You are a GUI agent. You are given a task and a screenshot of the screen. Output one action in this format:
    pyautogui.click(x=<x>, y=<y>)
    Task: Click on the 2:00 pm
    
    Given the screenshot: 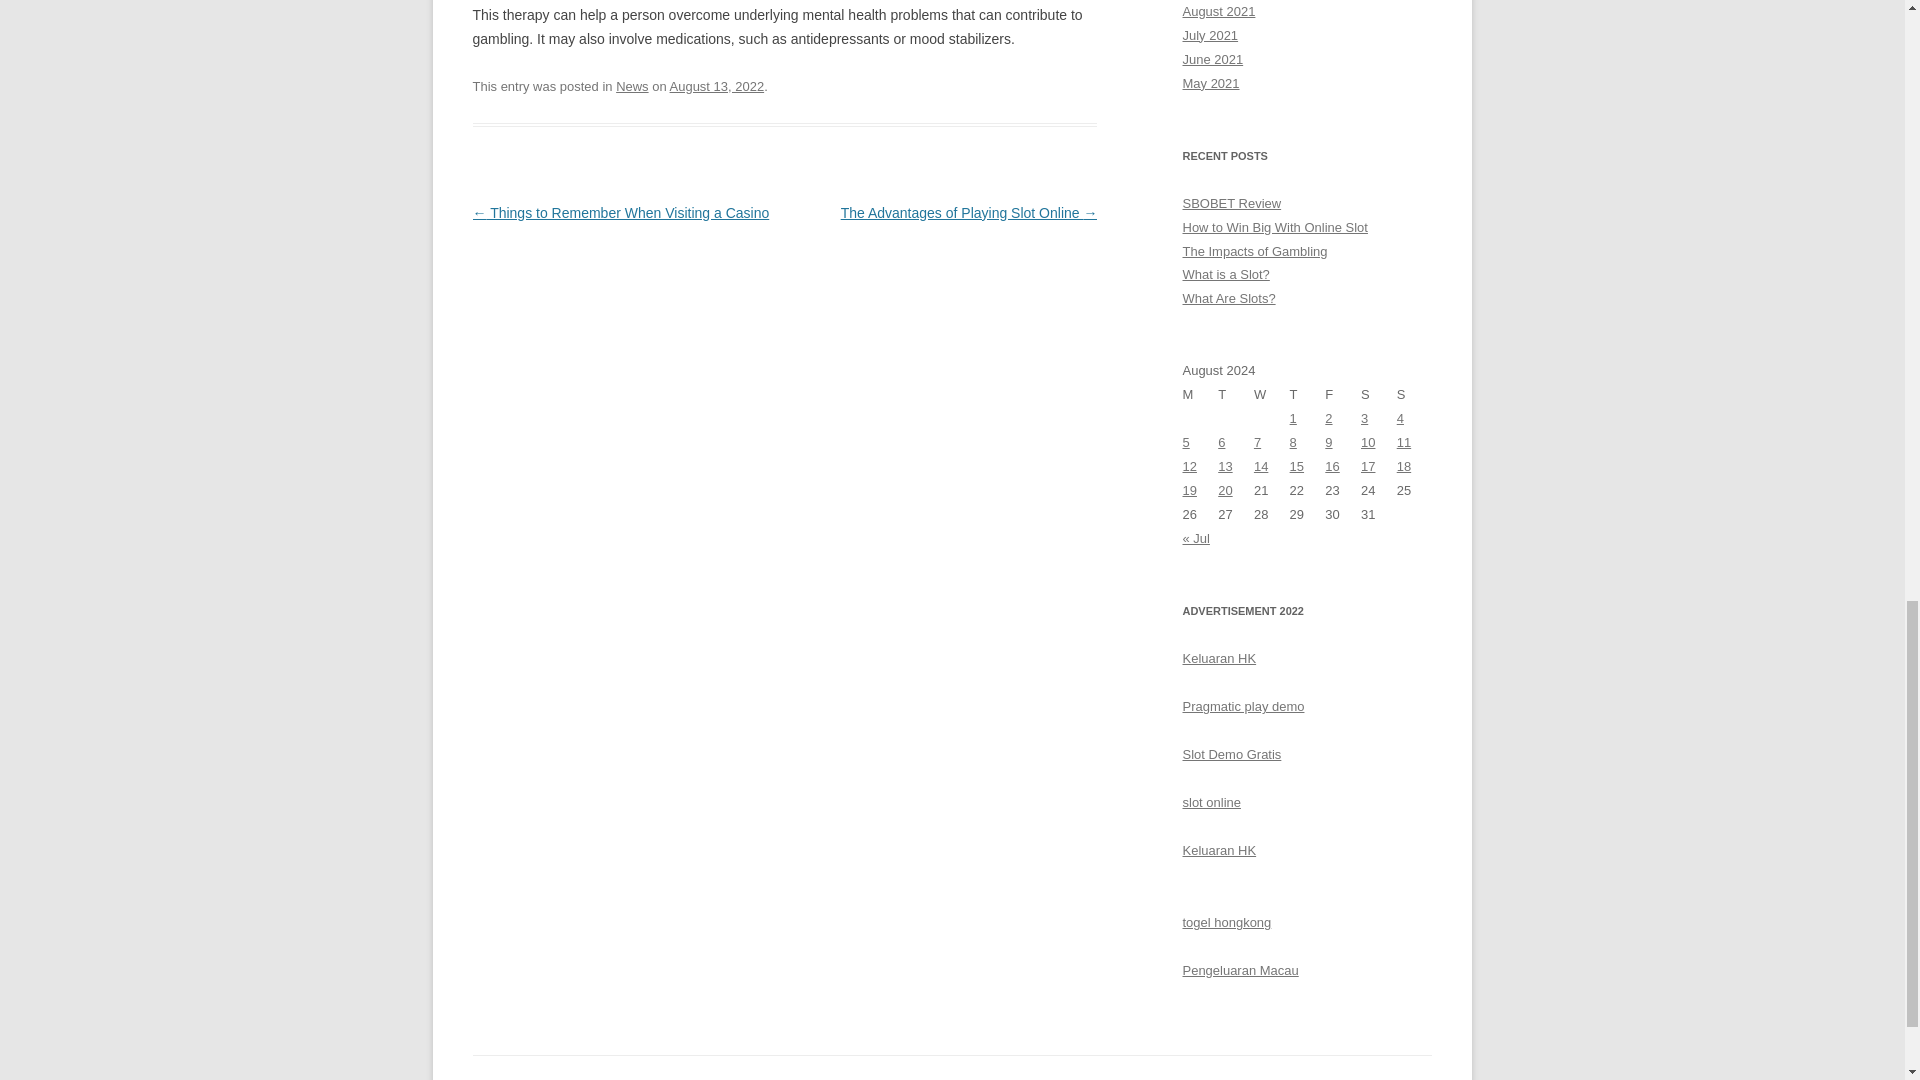 What is the action you would take?
    pyautogui.click(x=717, y=86)
    